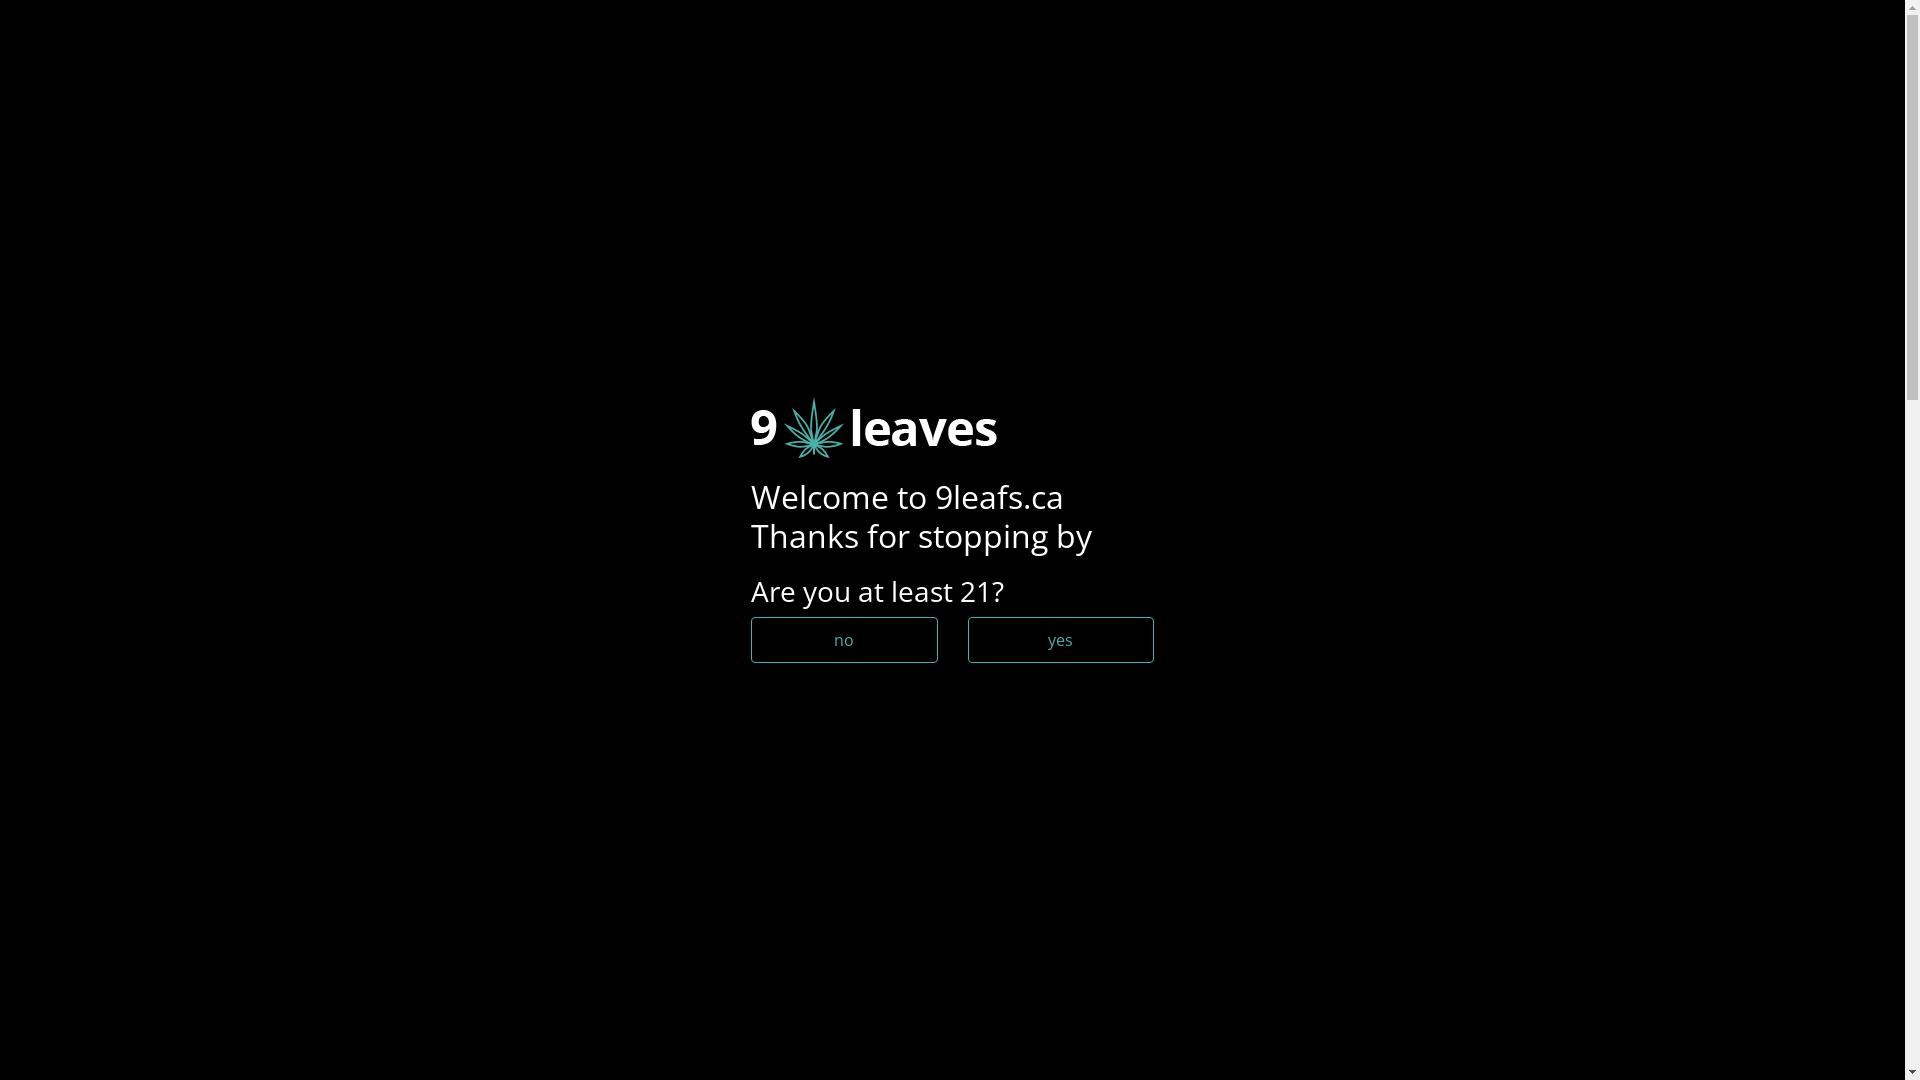  Describe the element at coordinates (1810, 48) in the screenshot. I see `ABOUT US` at that location.